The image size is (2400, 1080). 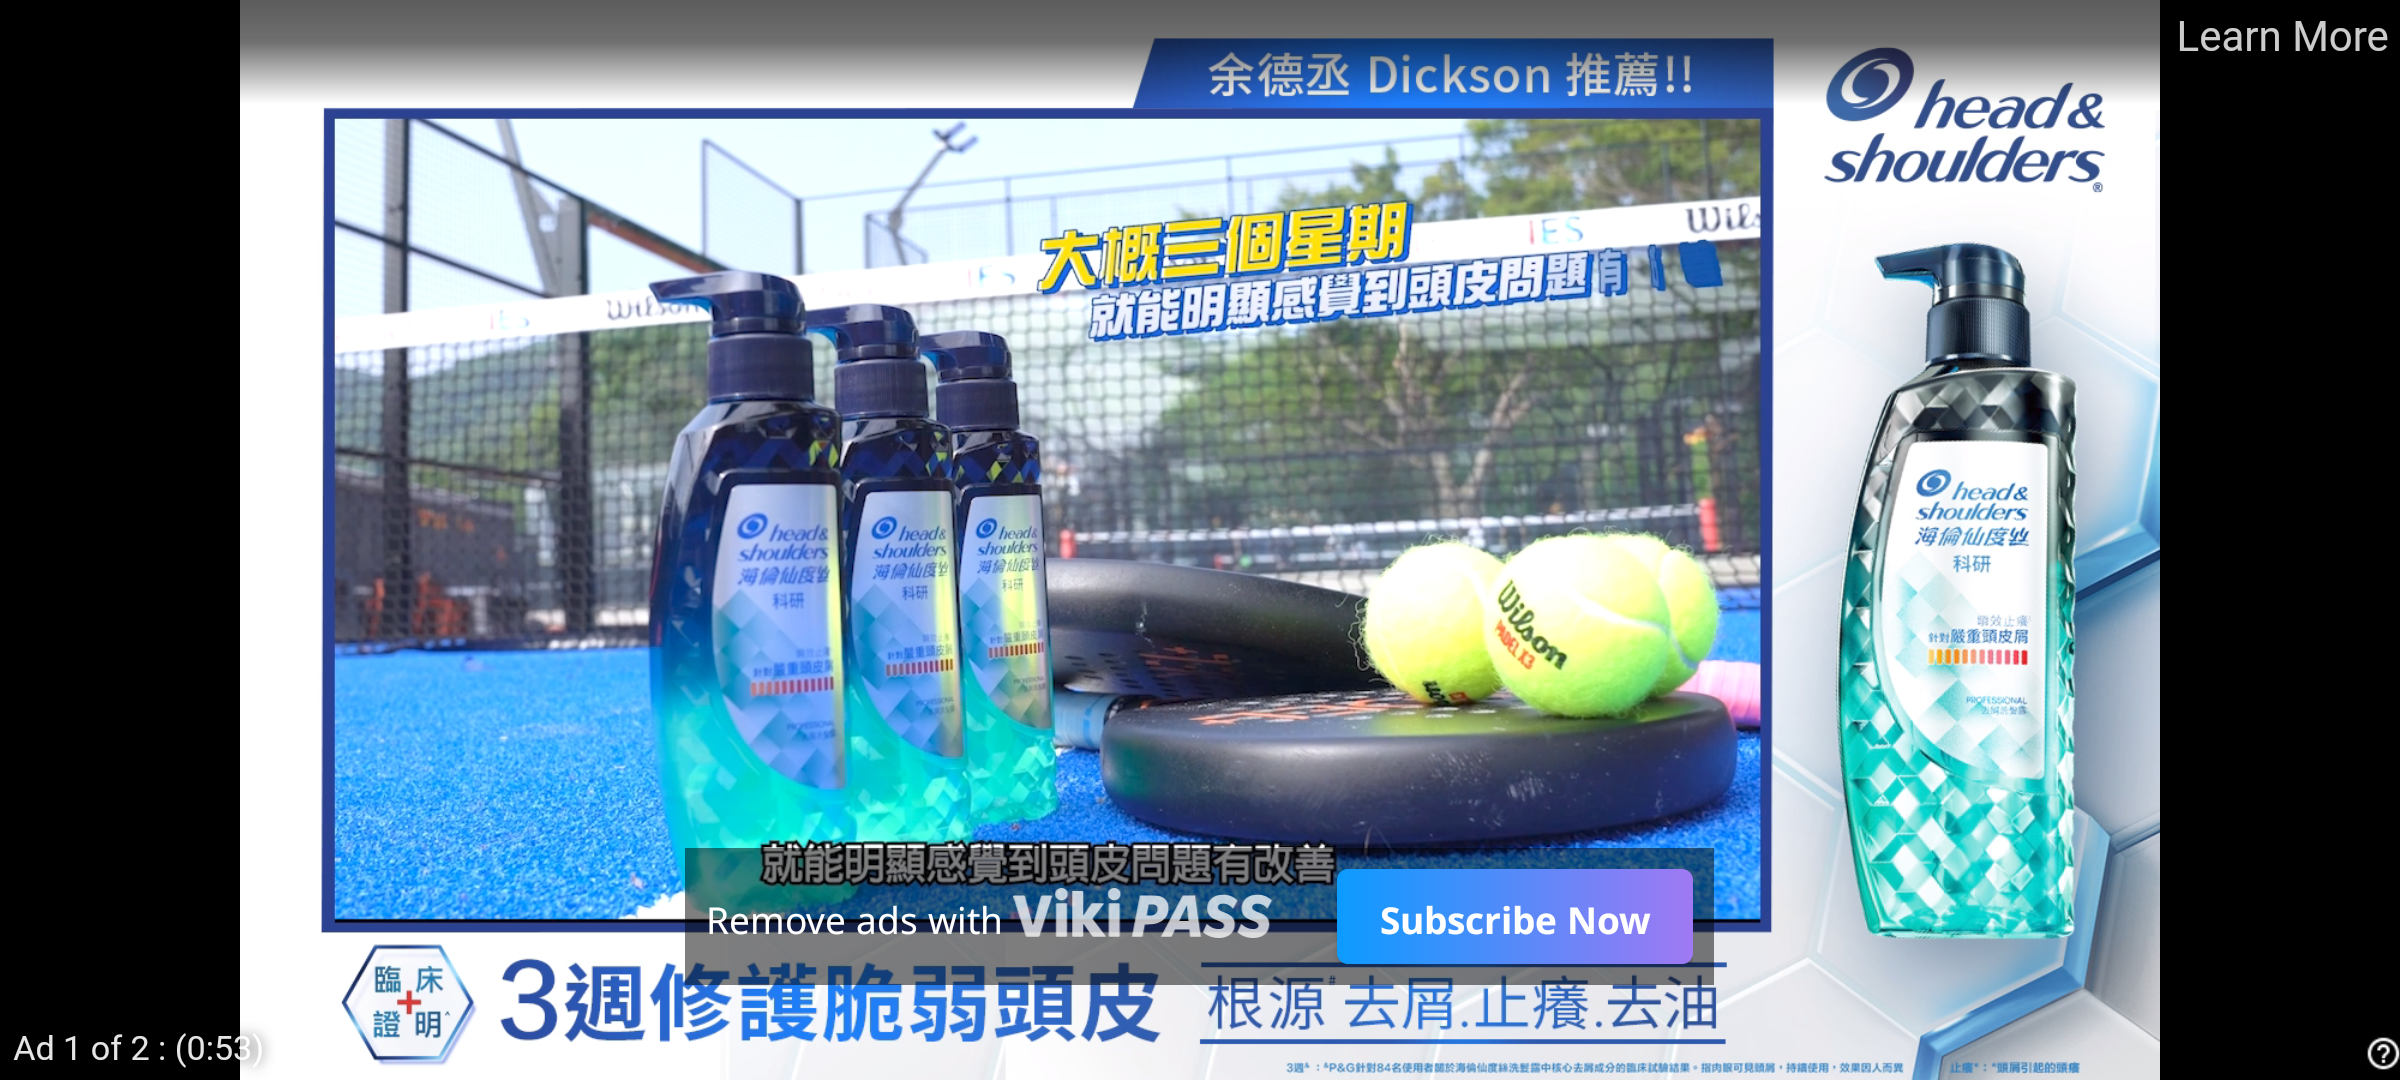 What do you see at coordinates (2378, 1053) in the screenshot?
I see `help_outline_white_24dp_with_3px_trbl_padding` at bounding box center [2378, 1053].